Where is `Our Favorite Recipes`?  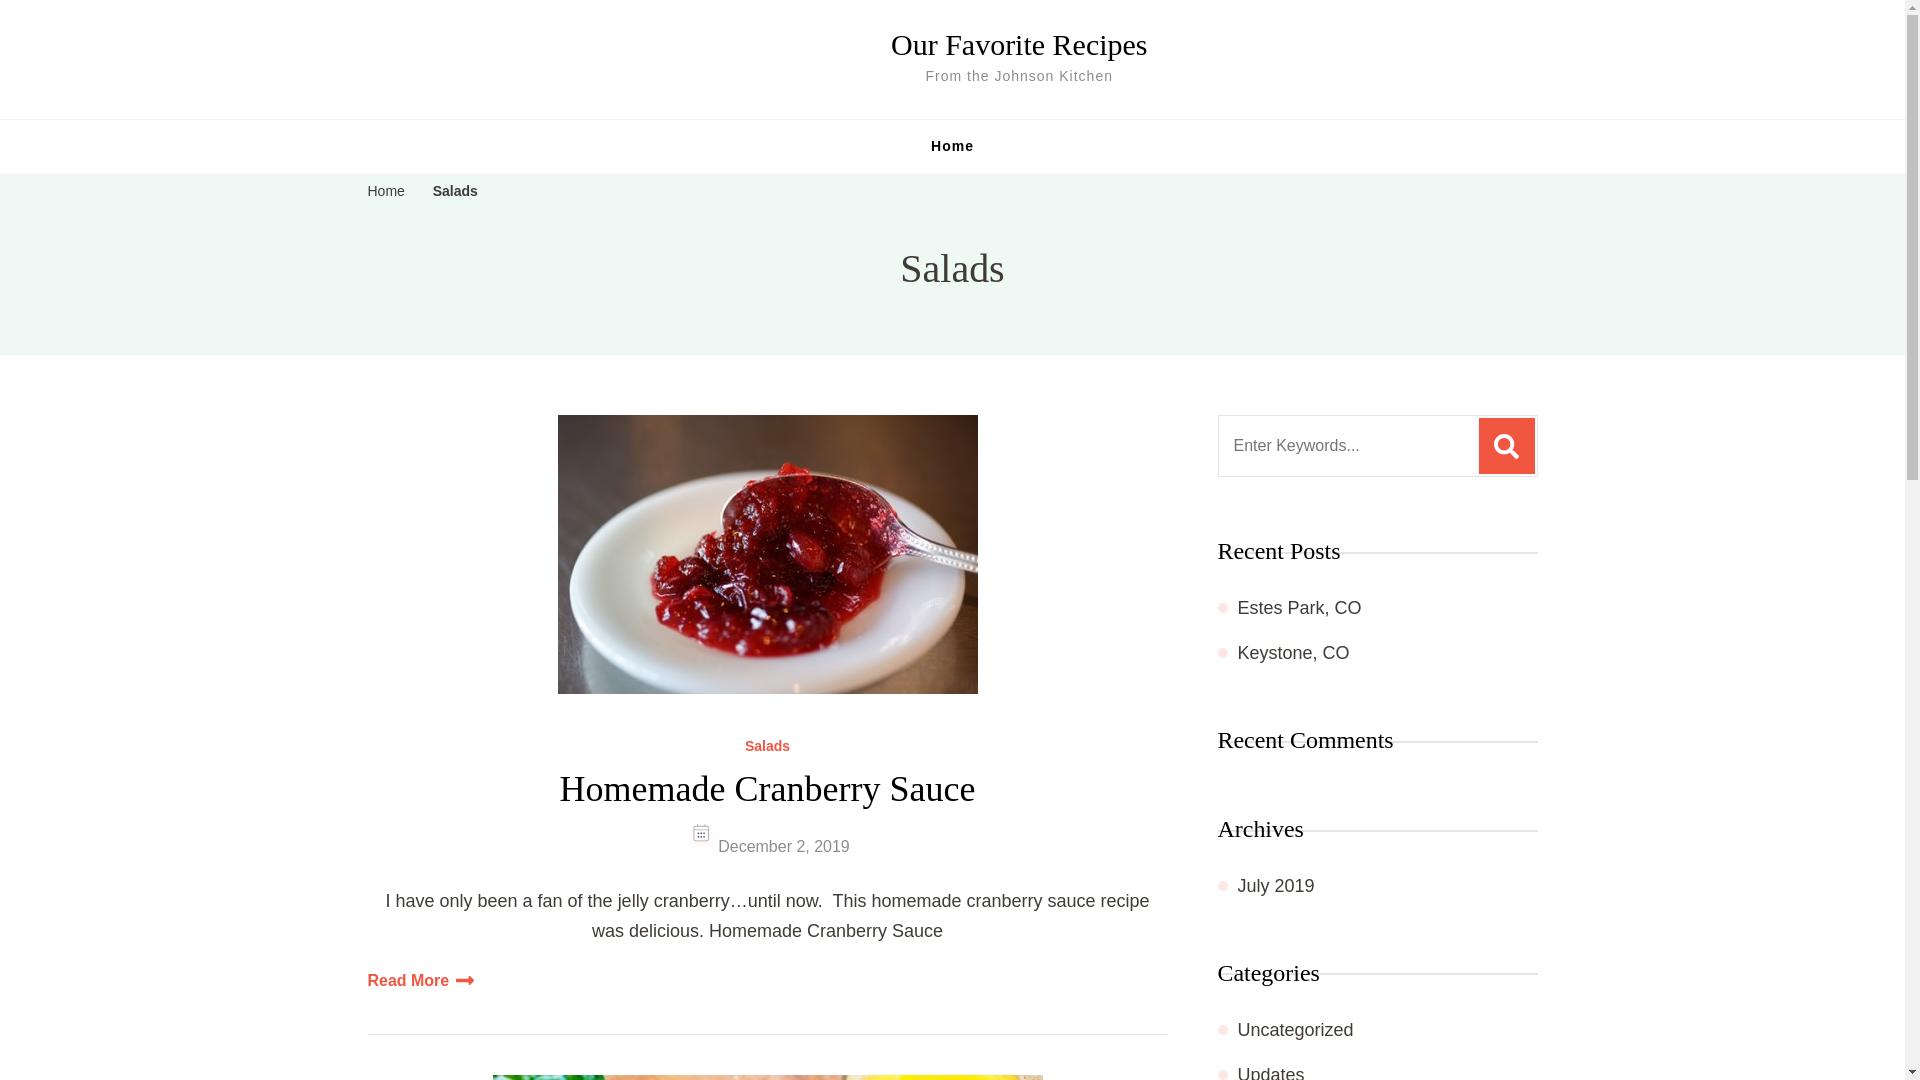 Our Favorite Recipes is located at coordinates (1018, 44).